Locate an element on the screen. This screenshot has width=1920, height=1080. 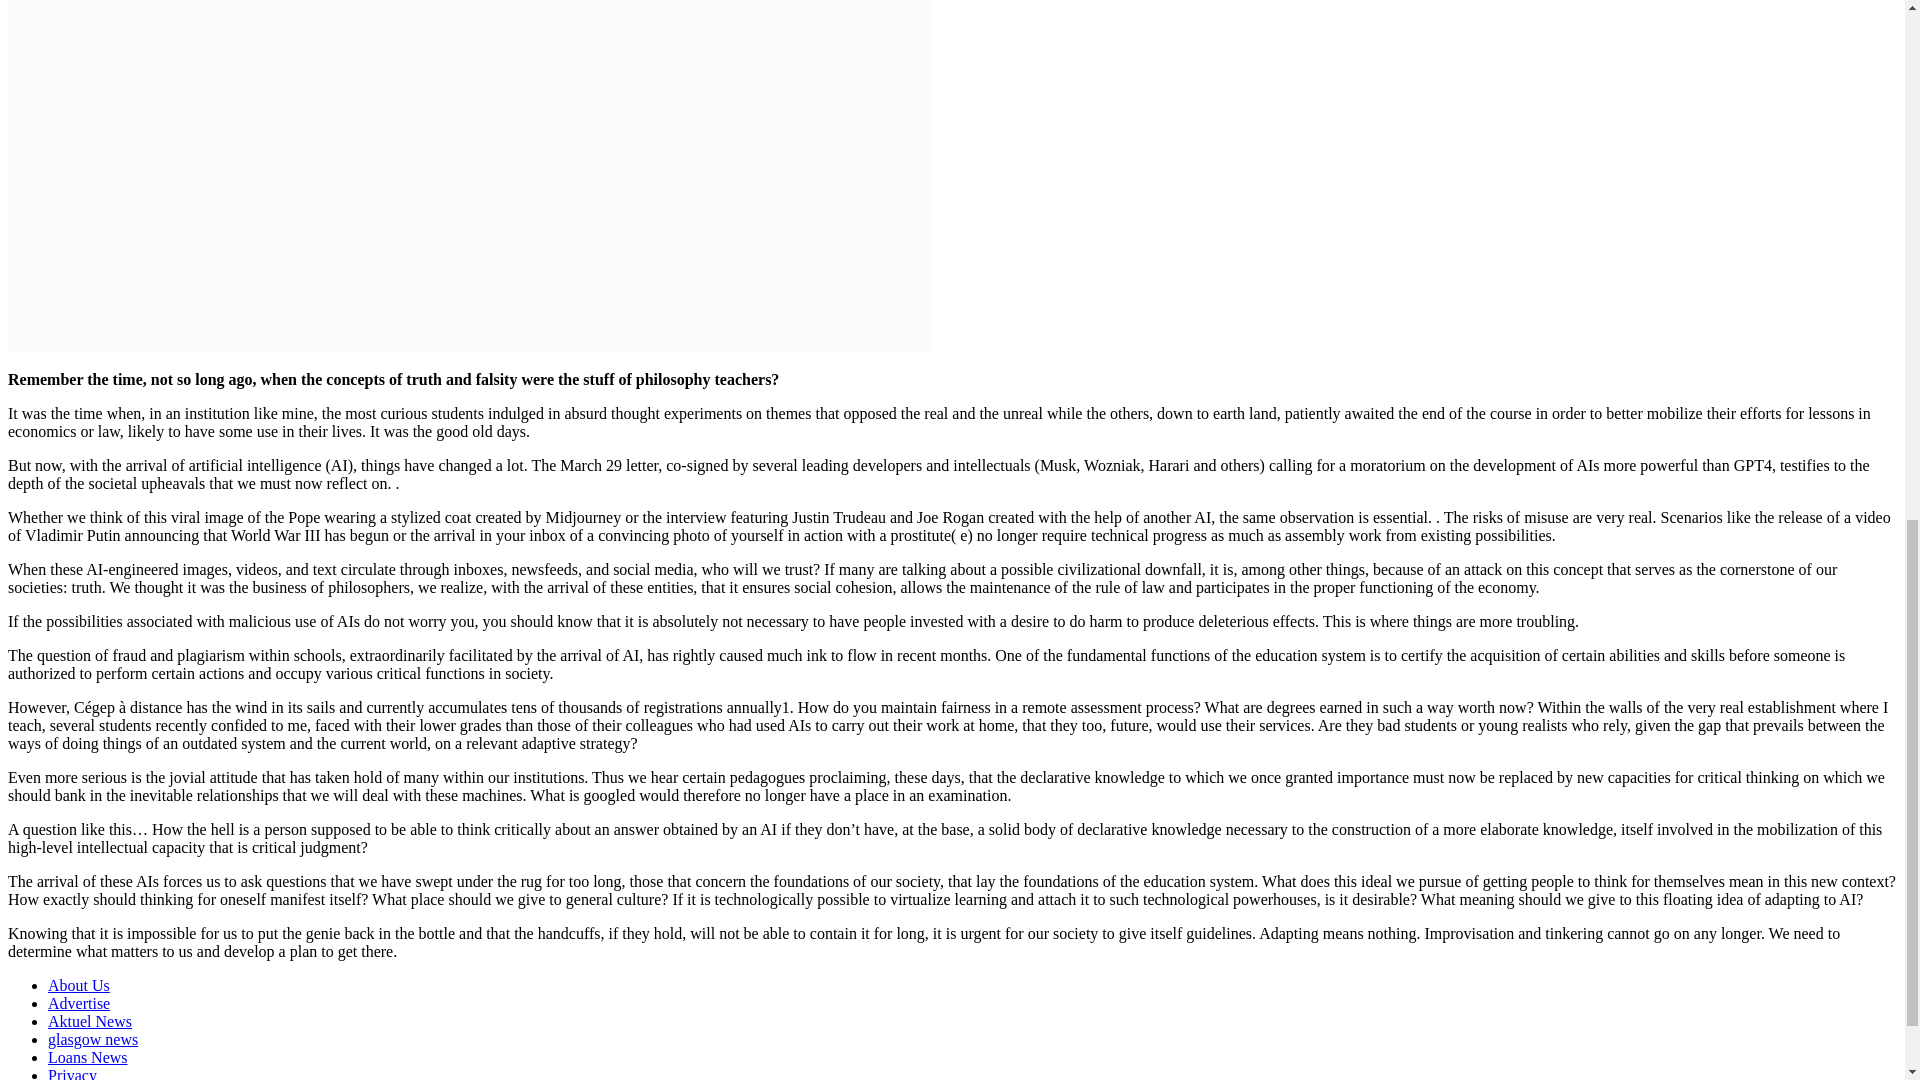
glasgow news is located at coordinates (93, 1039).